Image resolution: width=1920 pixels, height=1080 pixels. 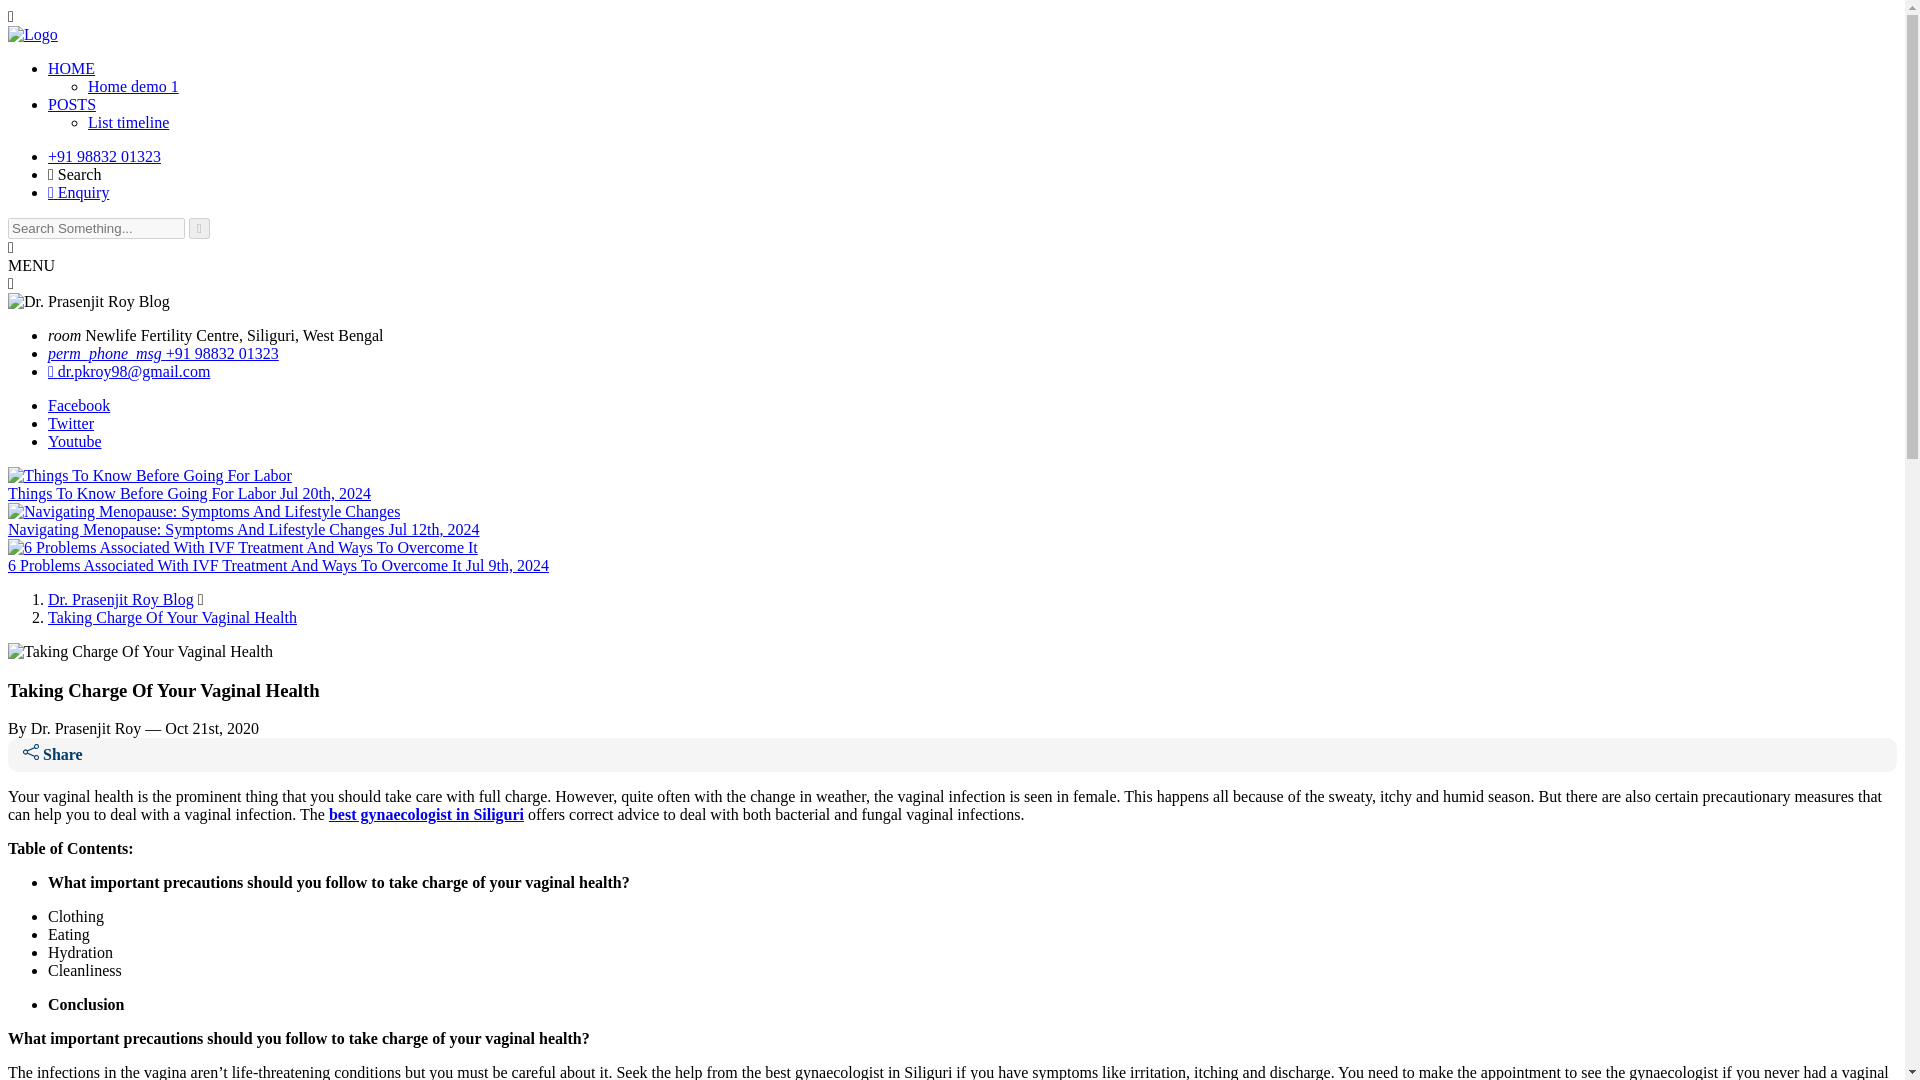 What do you see at coordinates (426, 814) in the screenshot?
I see `best gynaecologist in Siliguri` at bounding box center [426, 814].